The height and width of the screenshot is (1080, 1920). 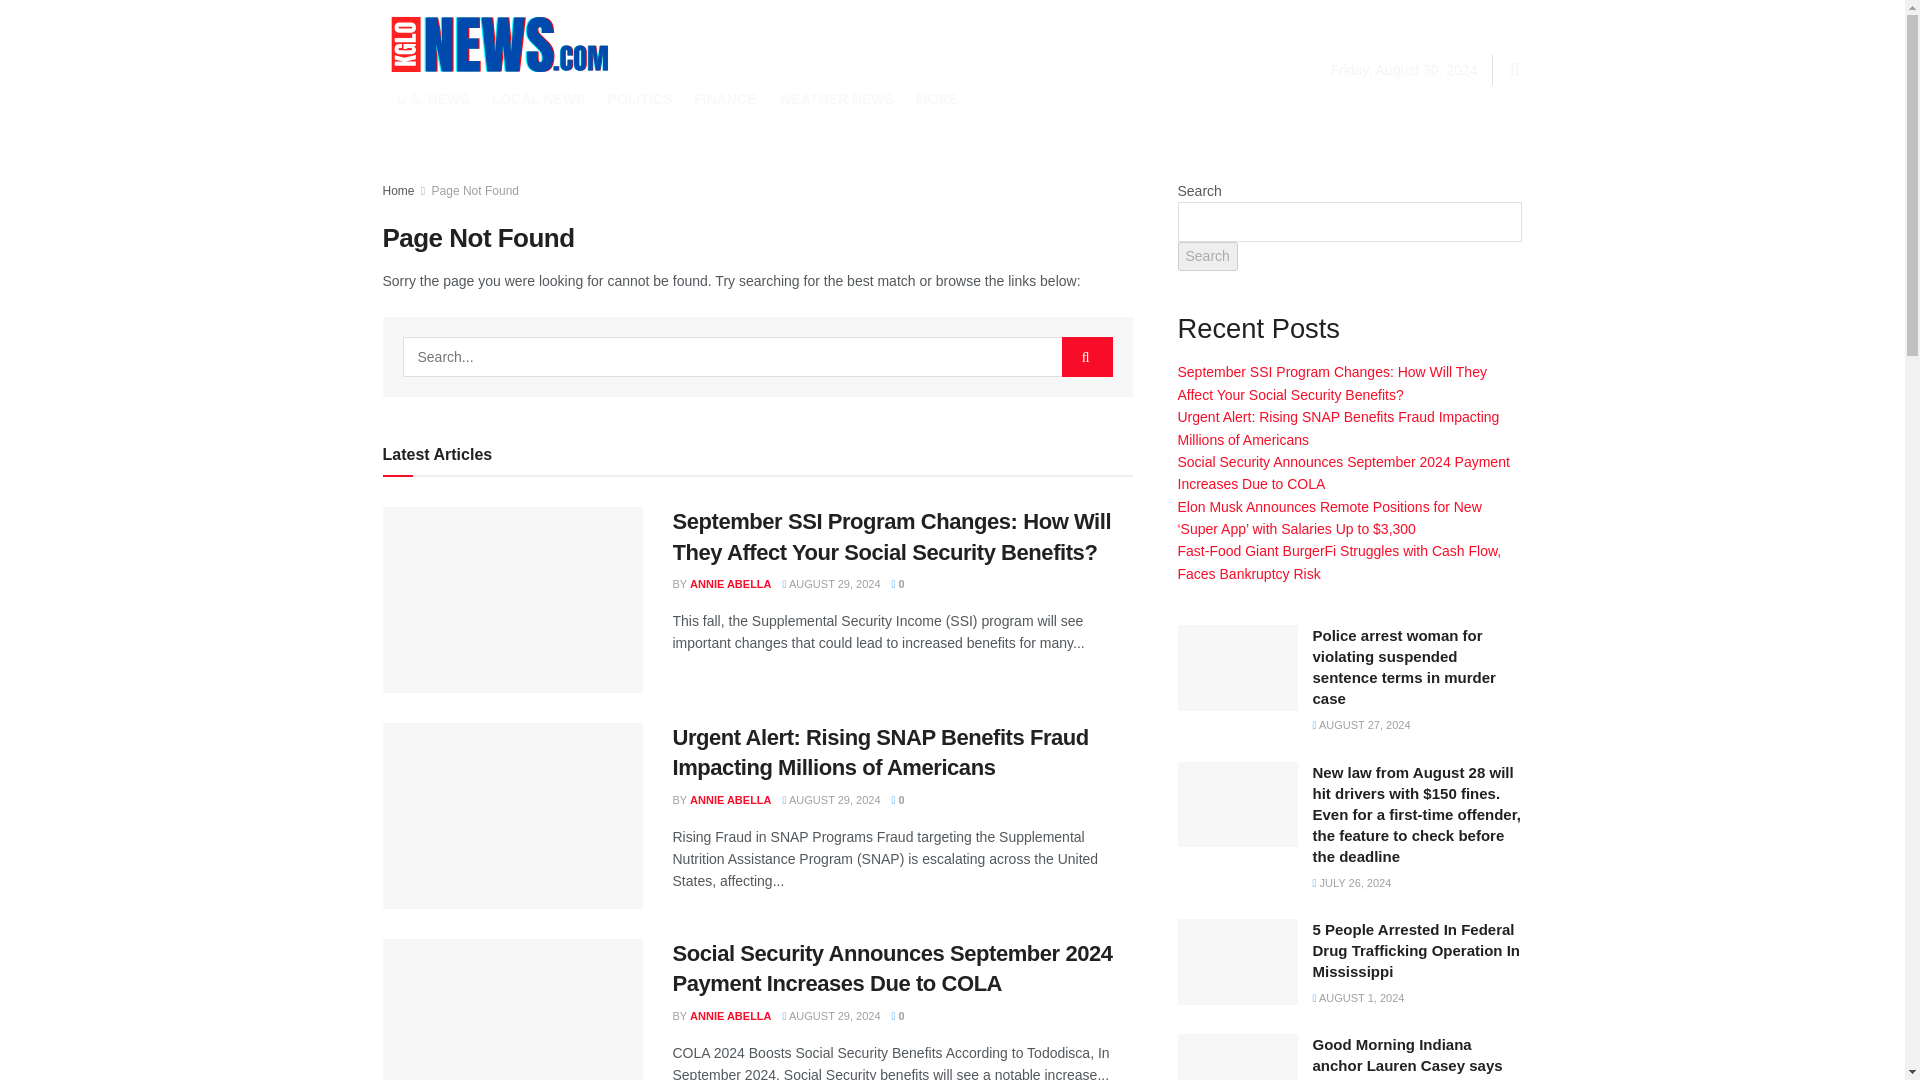 What do you see at coordinates (538, 99) in the screenshot?
I see `LOCAL NEWS` at bounding box center [538, 99].